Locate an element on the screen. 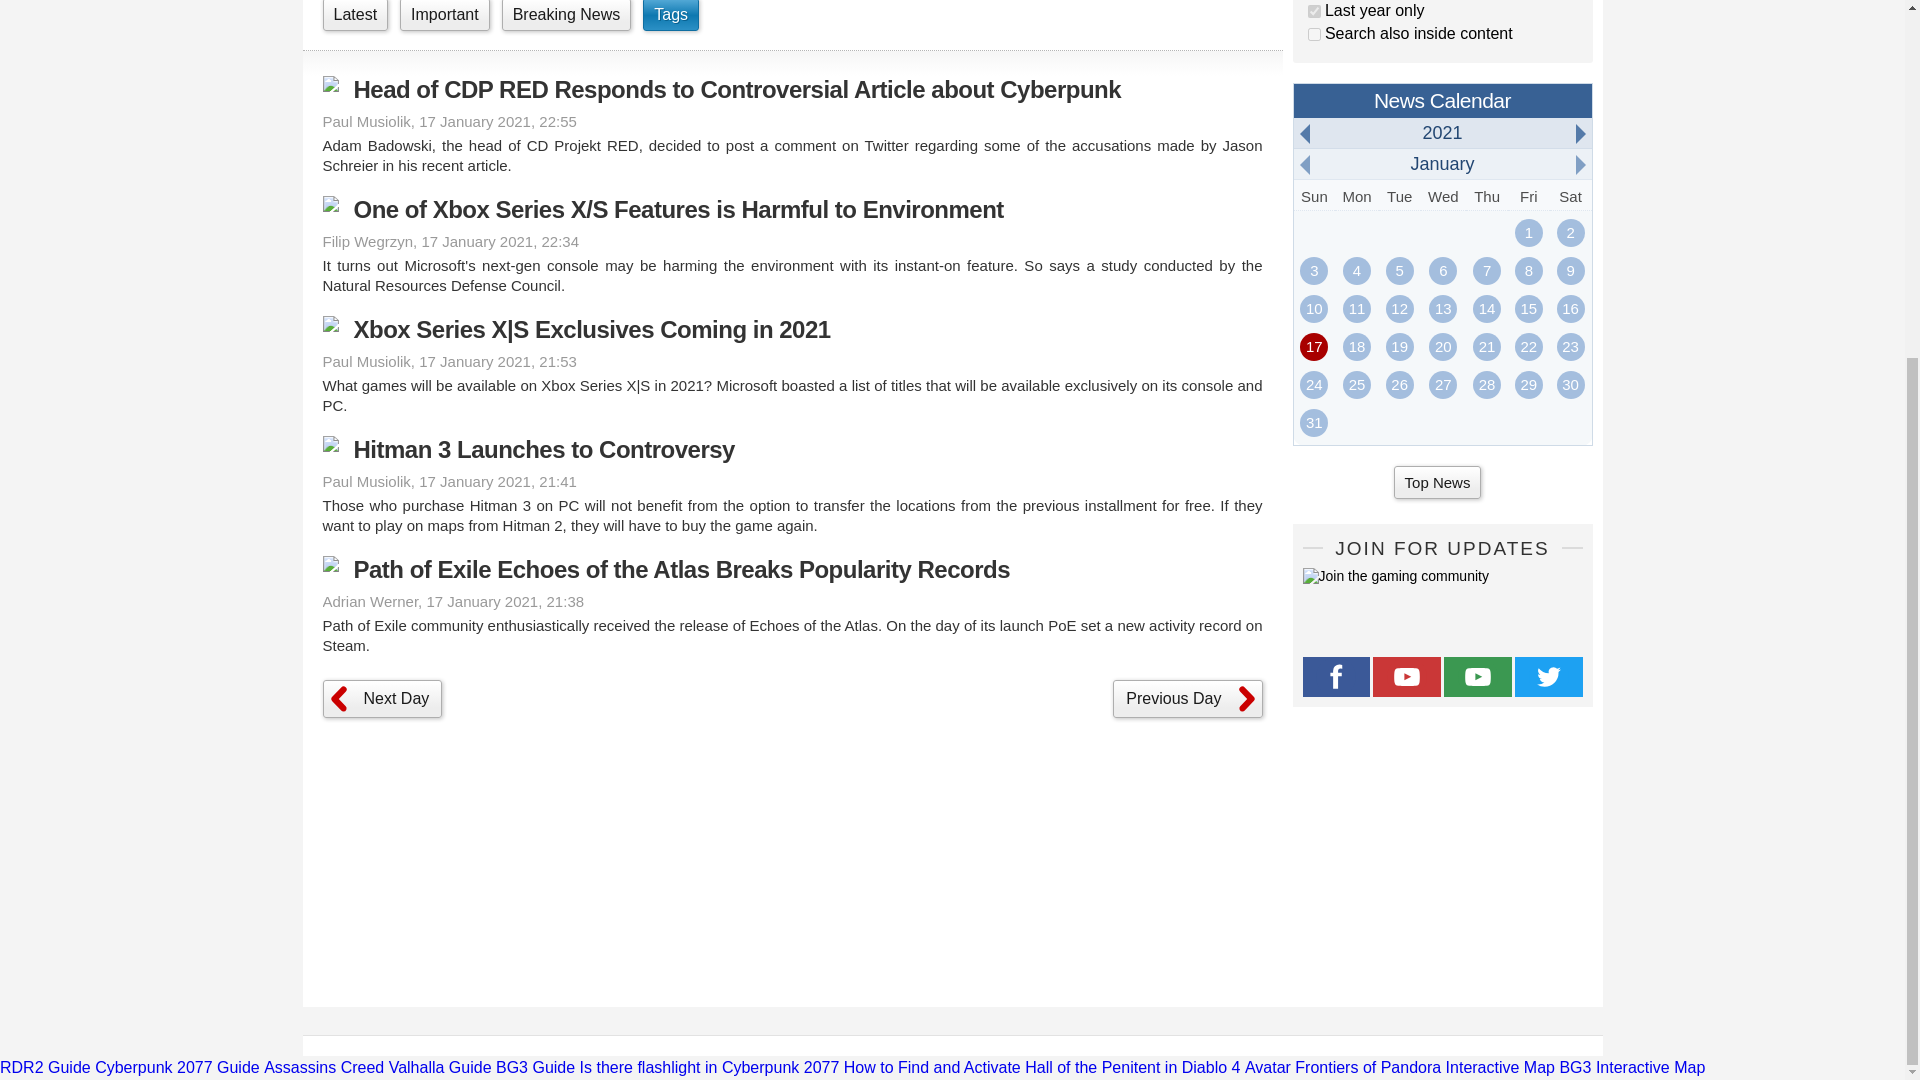 Image resolution: width=1920 pixels, height=1080 pixels. Hitman 3 Launches to Controversy is located at coordinates (792, 450).